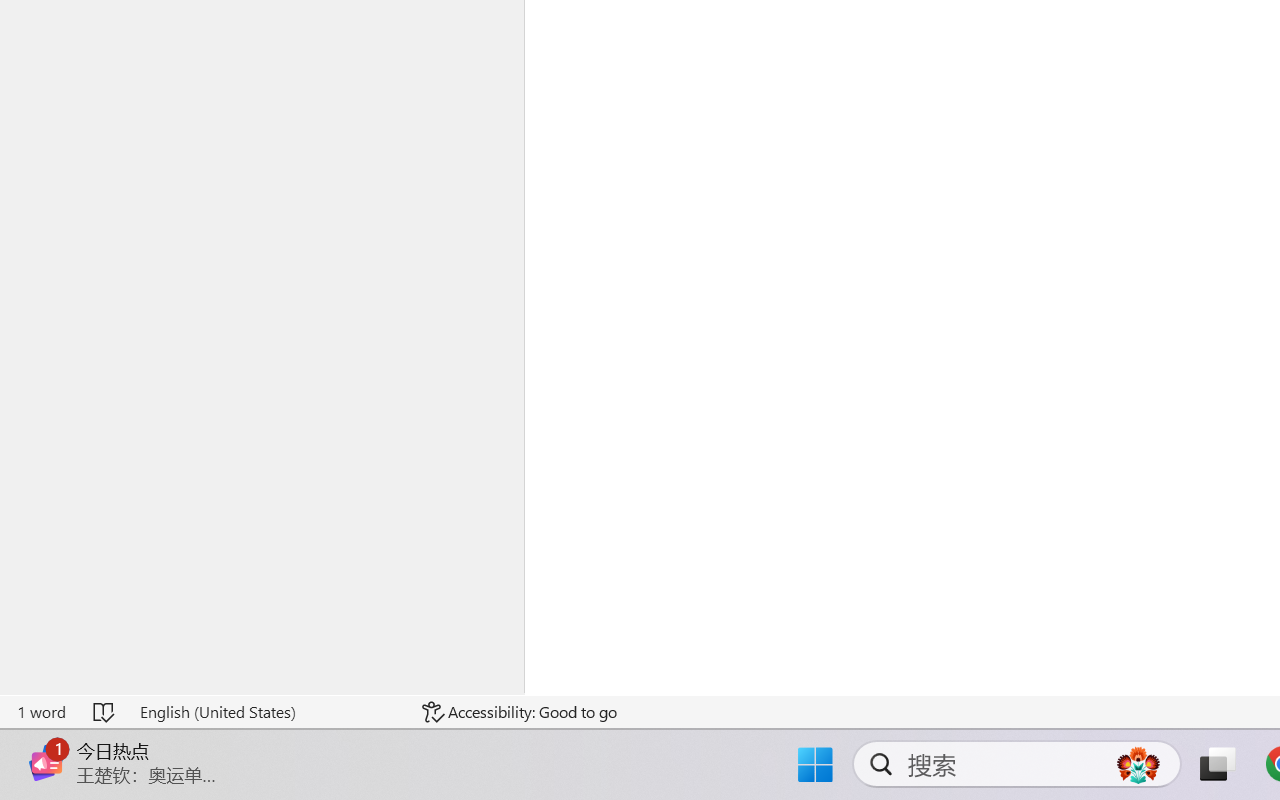 Image resolution: width=1280 pixels, height=800 pixels. I want to click on Language English (United States), so click(267, 712).